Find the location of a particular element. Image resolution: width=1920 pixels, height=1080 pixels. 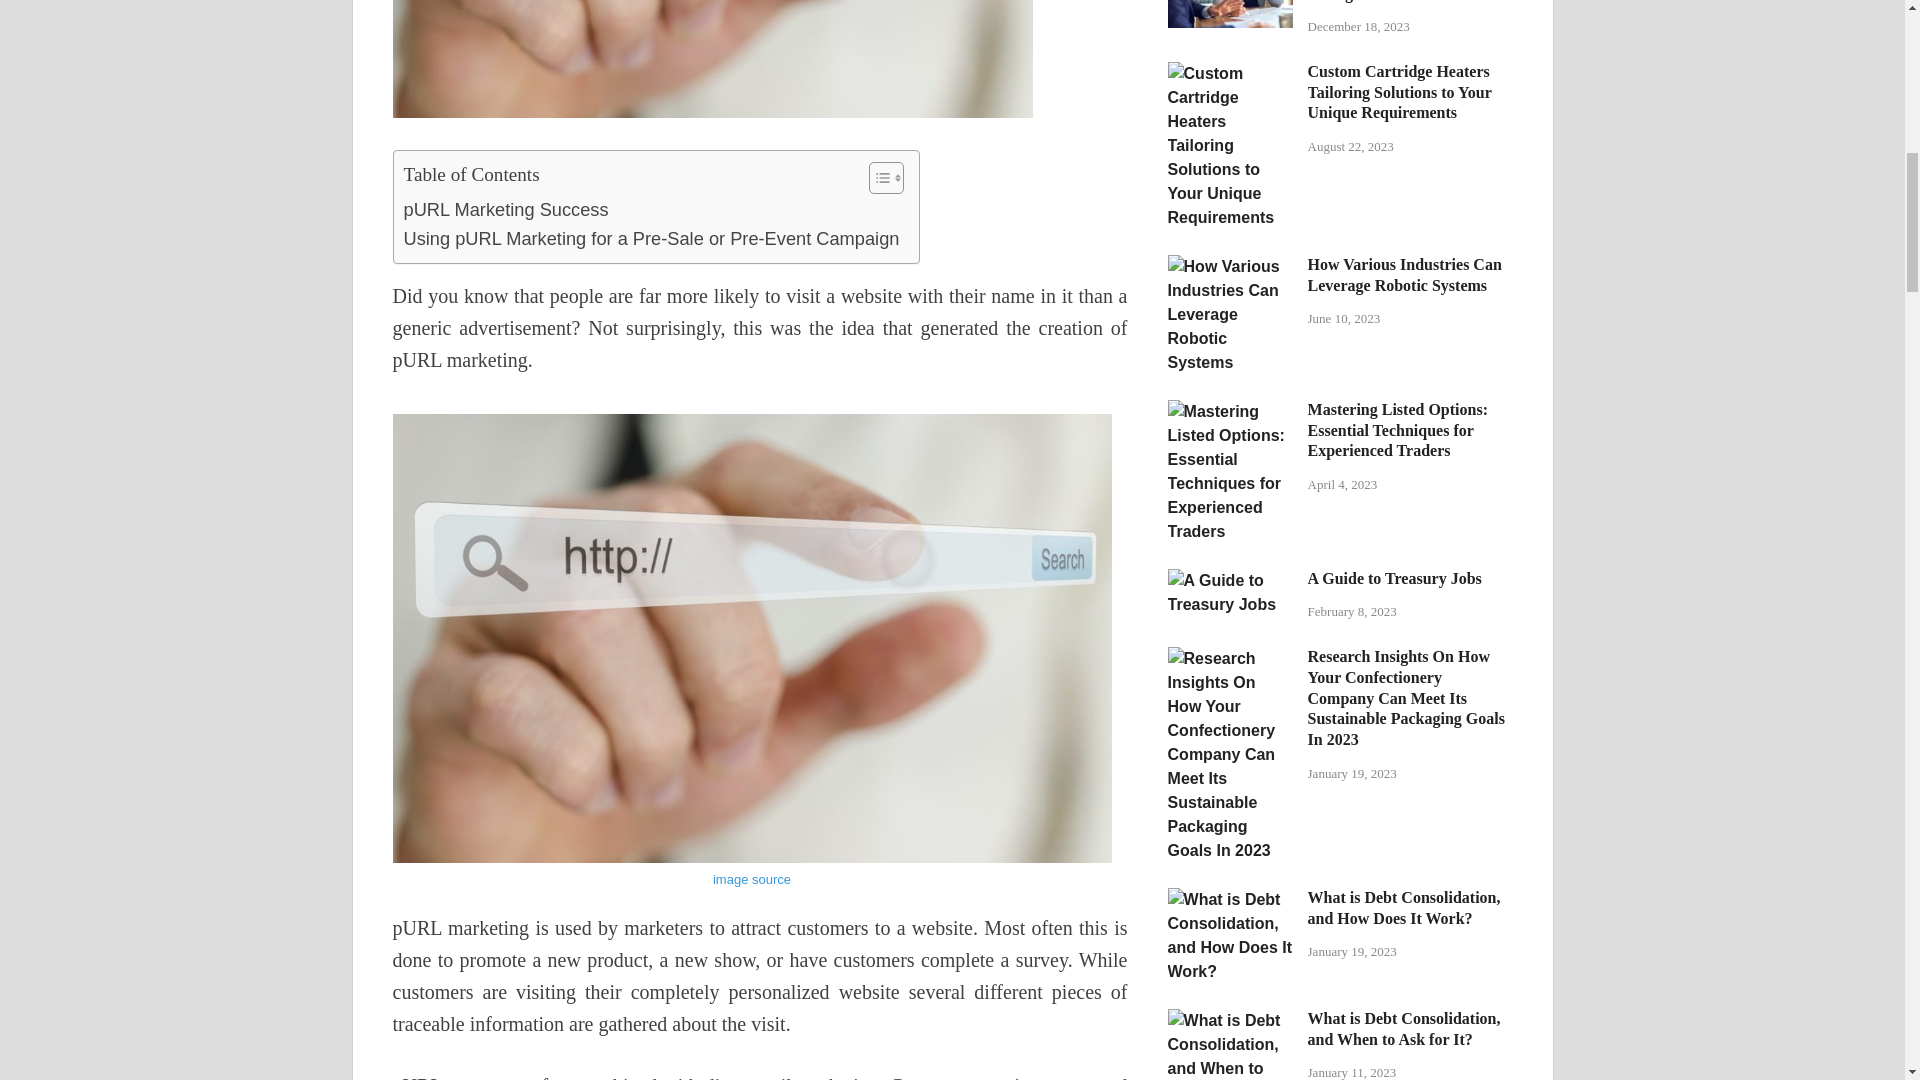

pURL Marketing Success is located at coordinates (506, 209).